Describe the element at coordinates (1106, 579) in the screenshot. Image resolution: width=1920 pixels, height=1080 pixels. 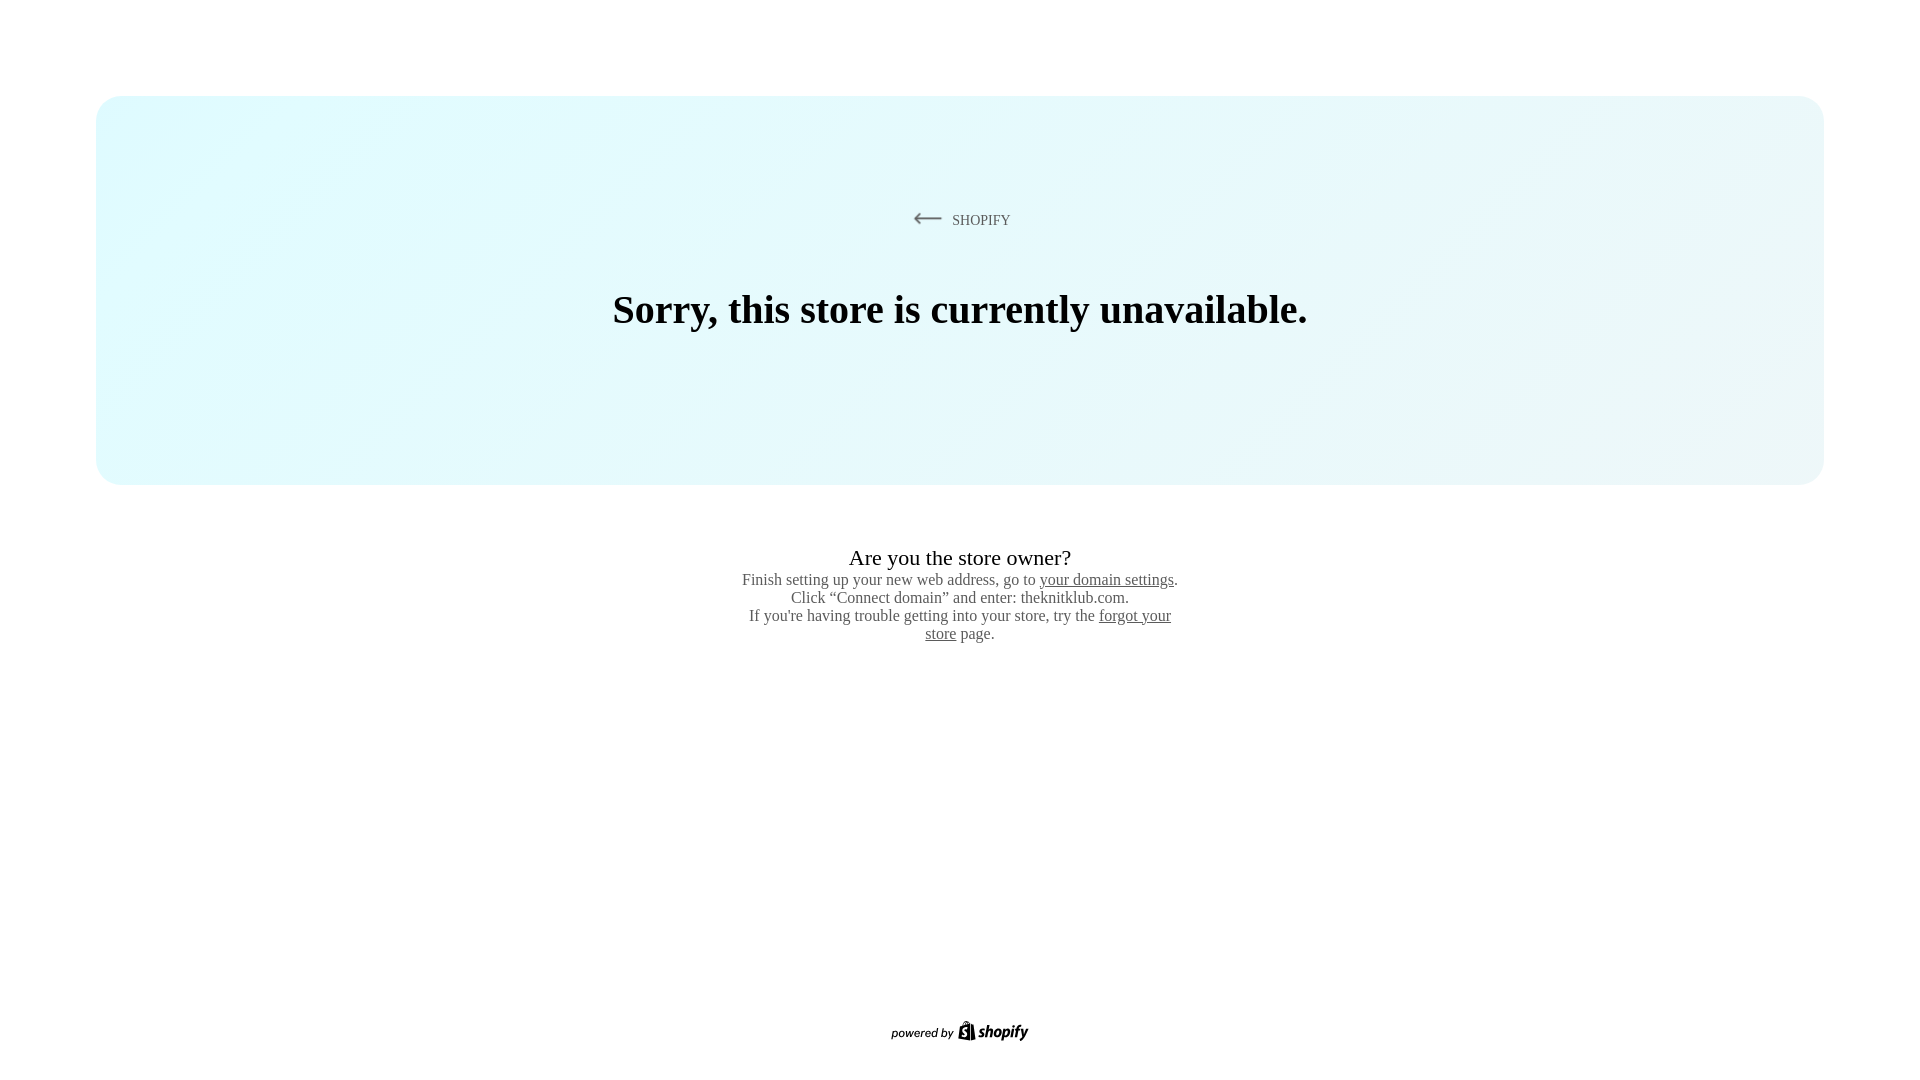
I see `your domain settings` at that location.